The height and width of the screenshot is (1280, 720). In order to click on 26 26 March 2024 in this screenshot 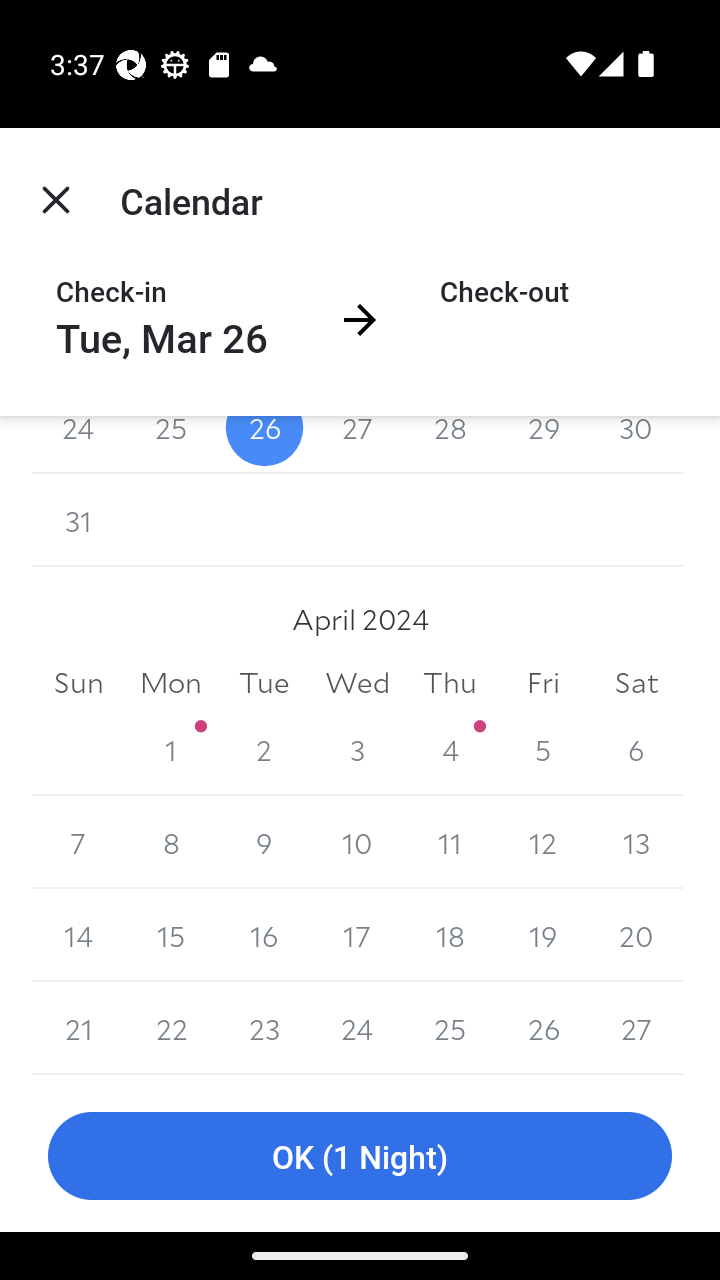, I will do `click(264, 444)`.